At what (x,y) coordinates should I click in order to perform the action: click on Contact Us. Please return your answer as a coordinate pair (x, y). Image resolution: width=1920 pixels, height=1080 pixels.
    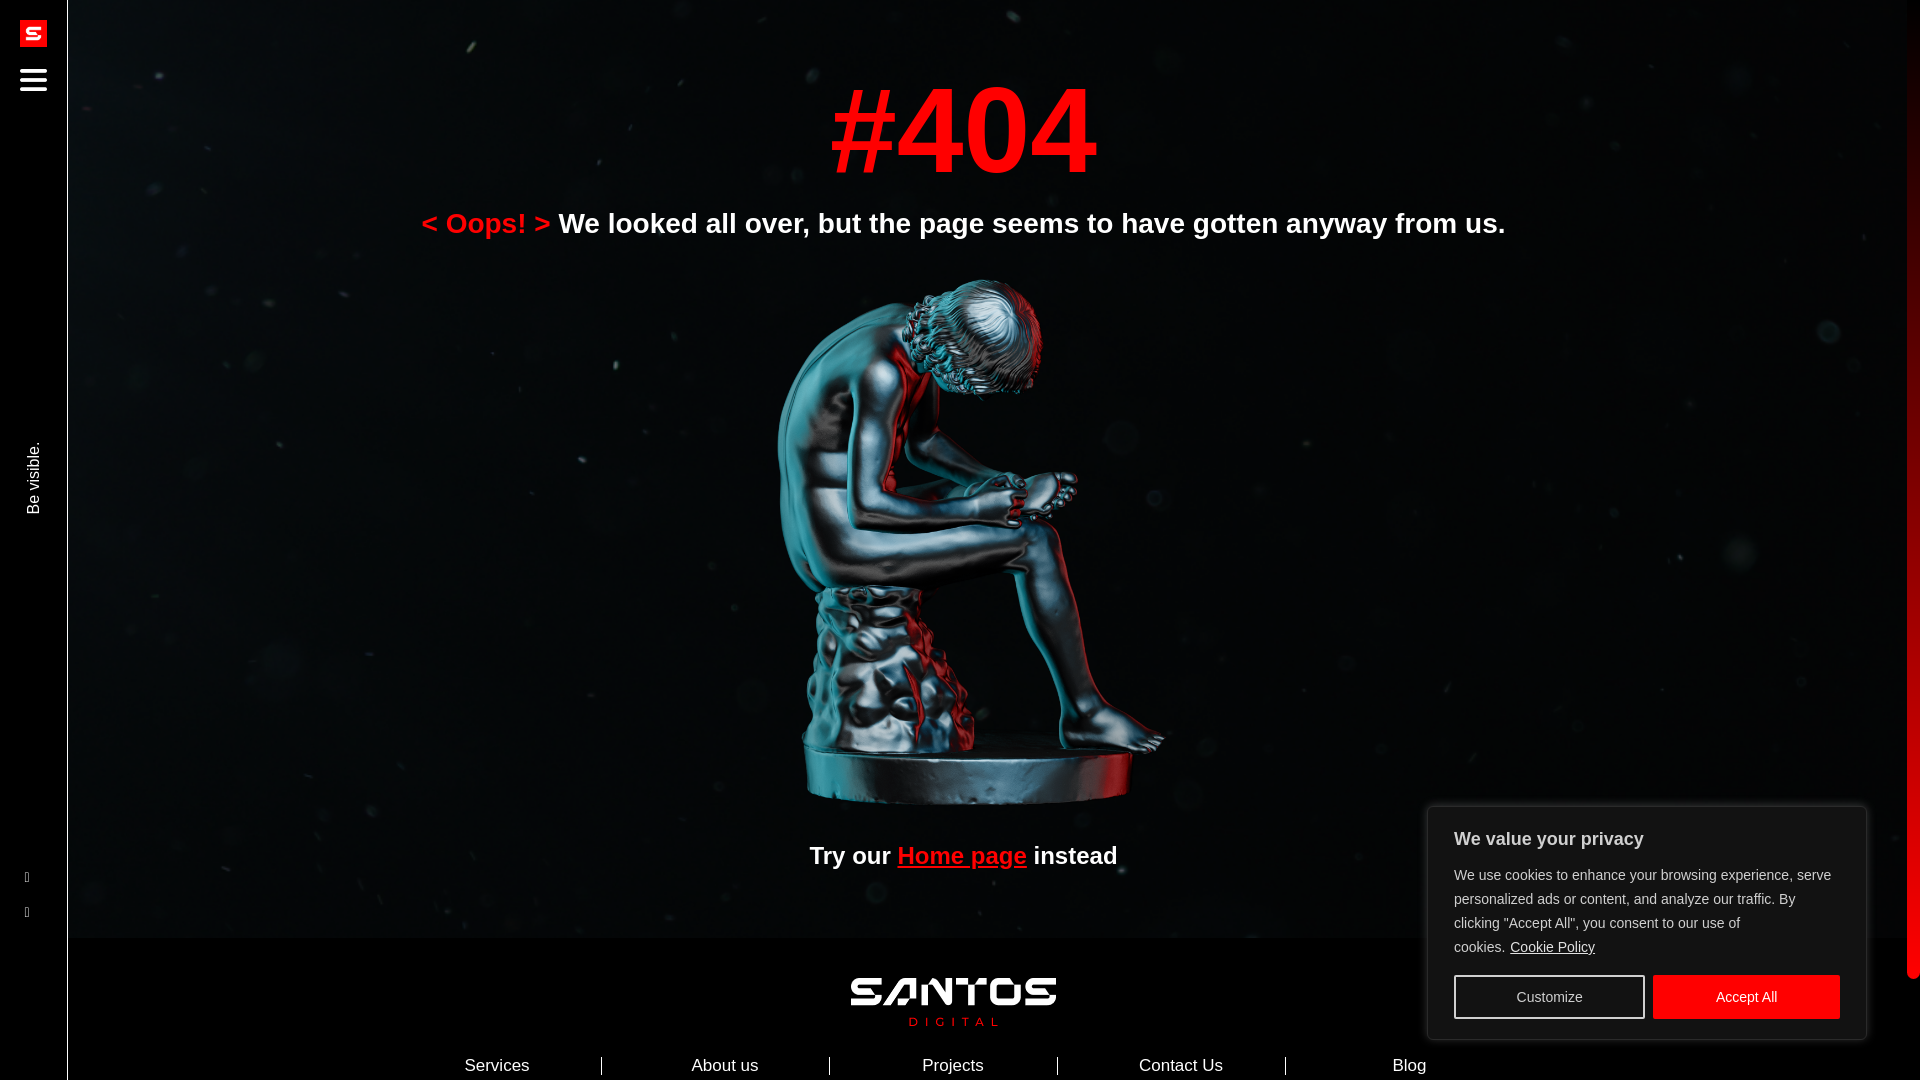
    Looking at the image, I should click on (1180, 1065).